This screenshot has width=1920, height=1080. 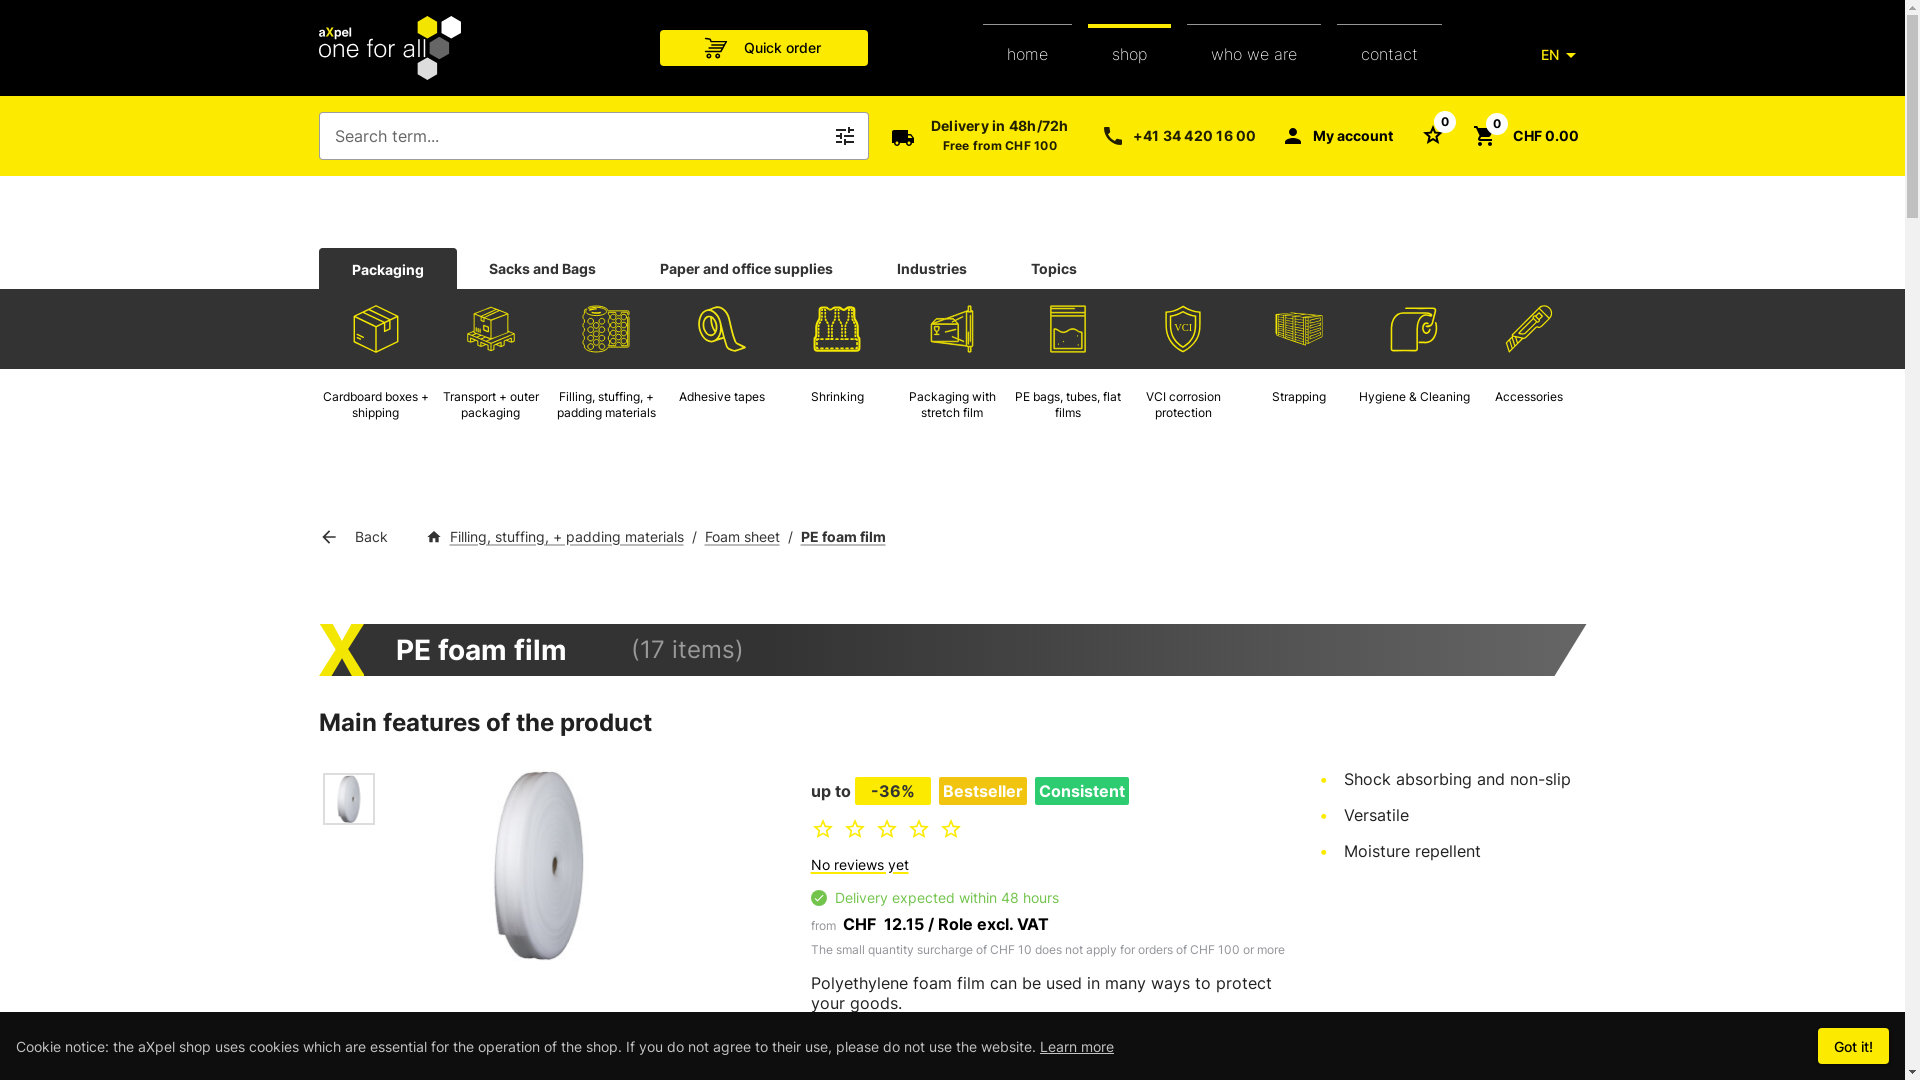 What do you see at coordinates (1854, 1046) in the screenshot?
I see `Got it!` at bounding box center [1854, 1046].